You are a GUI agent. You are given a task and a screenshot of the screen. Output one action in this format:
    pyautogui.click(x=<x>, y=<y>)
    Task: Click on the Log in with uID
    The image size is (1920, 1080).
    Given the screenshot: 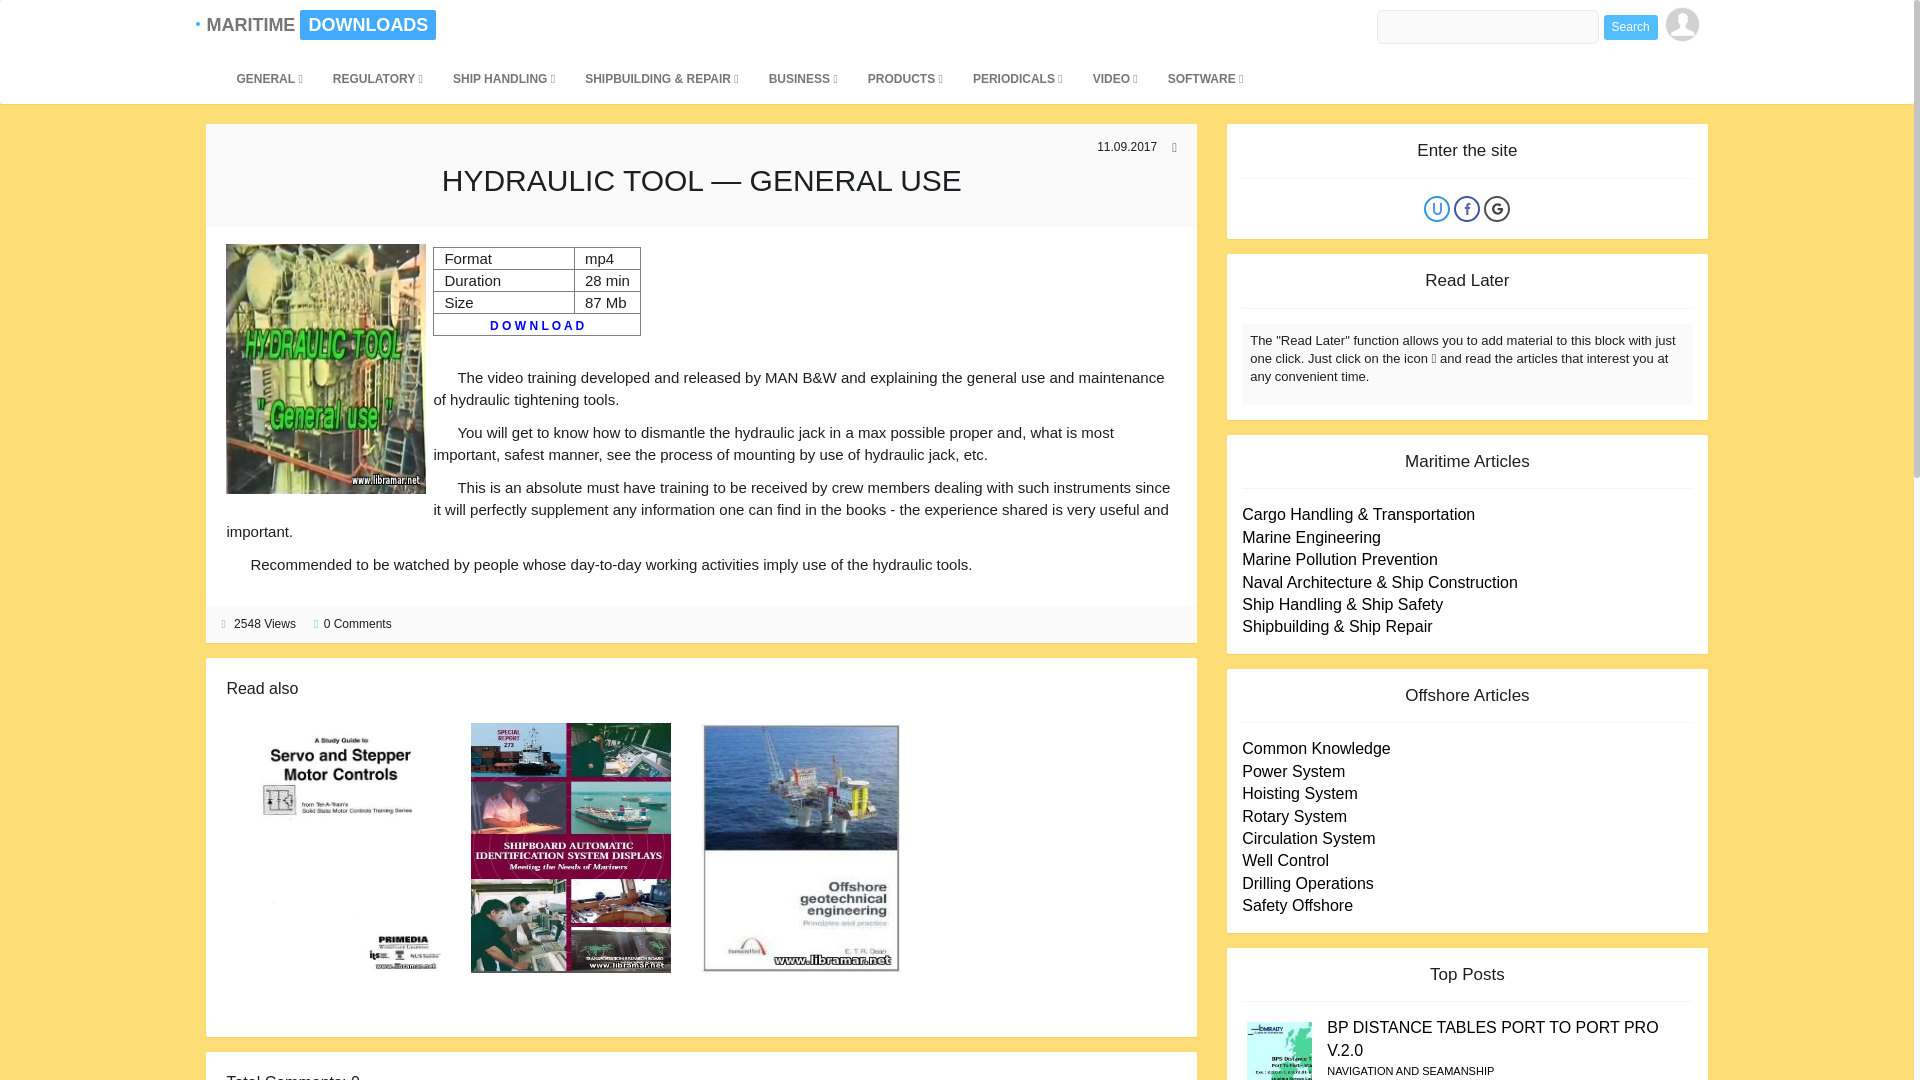 What is the action you would take?
    pyautogui.click(x=1436, y=208)
    